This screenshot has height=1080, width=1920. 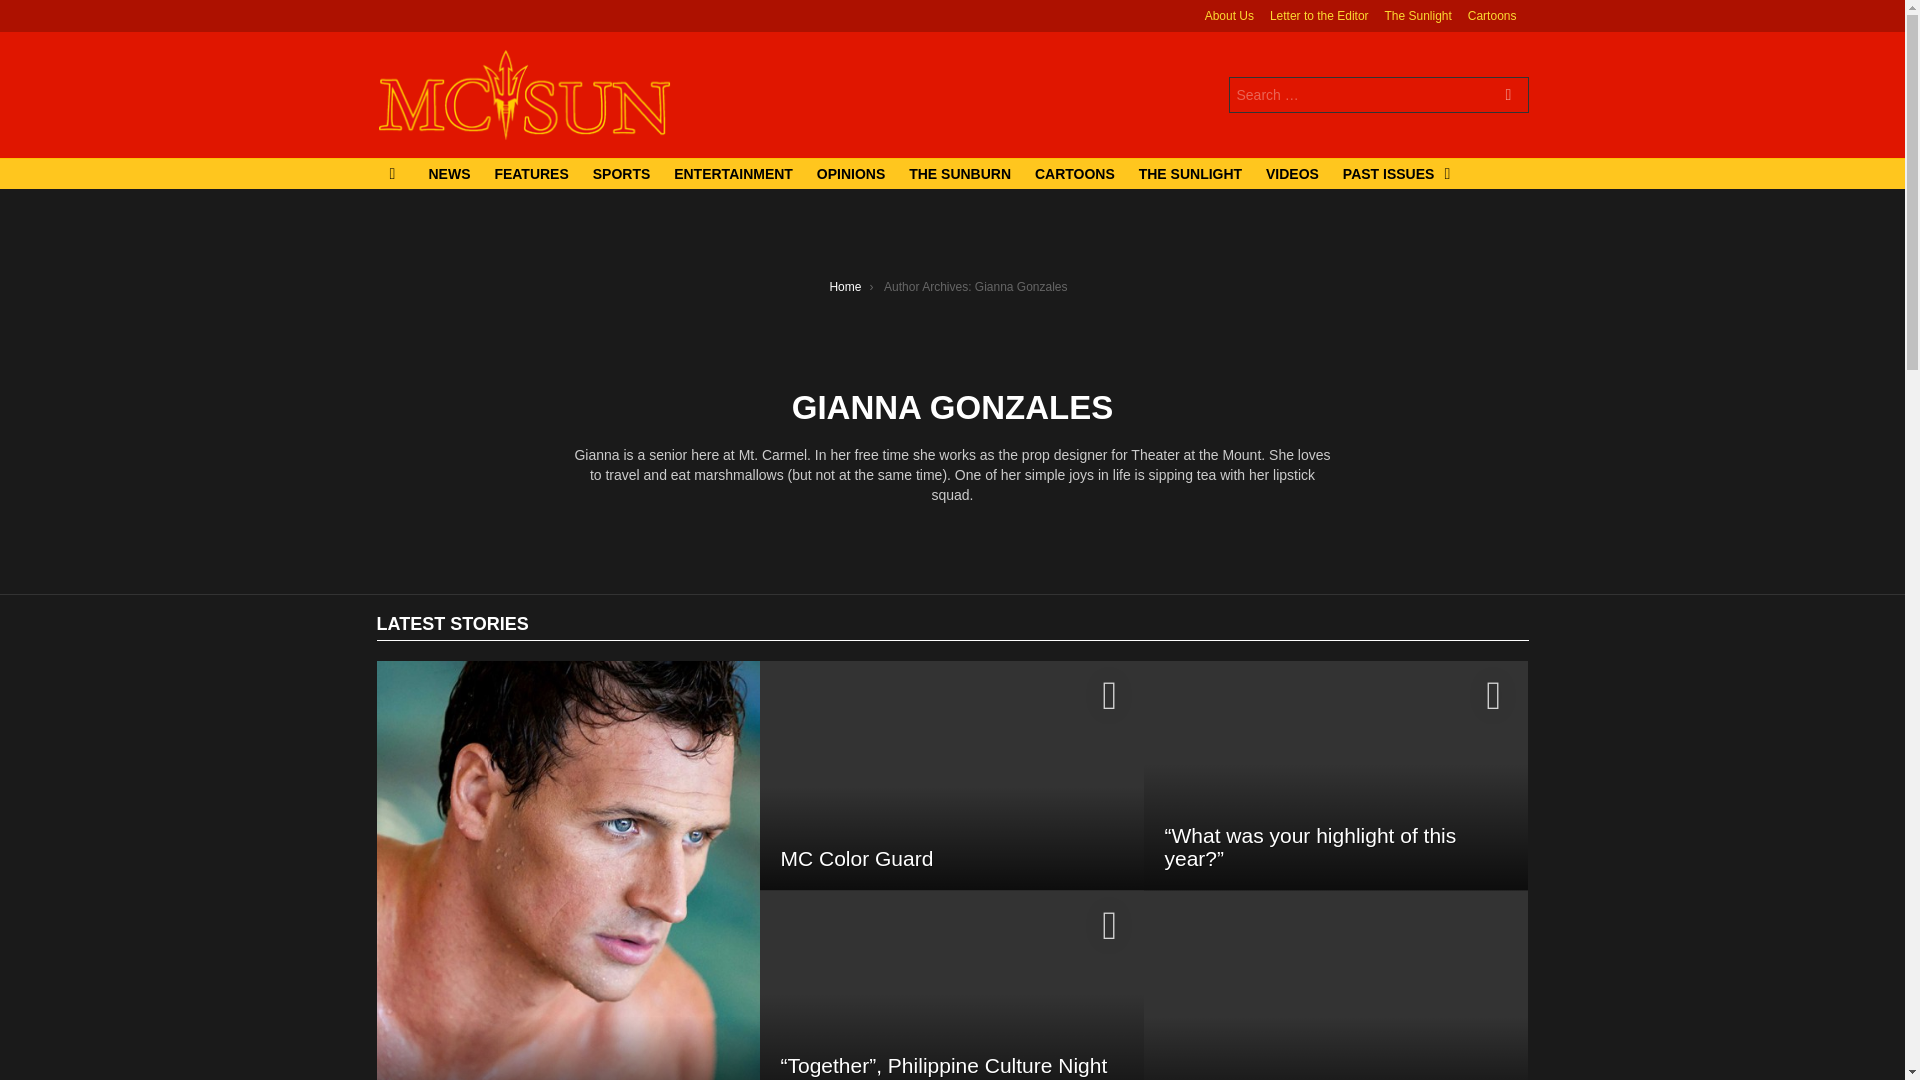 What do you see at coordinates (449, 174) in the screenshot?
I see `NEWS` at bounding box center [449, 174].